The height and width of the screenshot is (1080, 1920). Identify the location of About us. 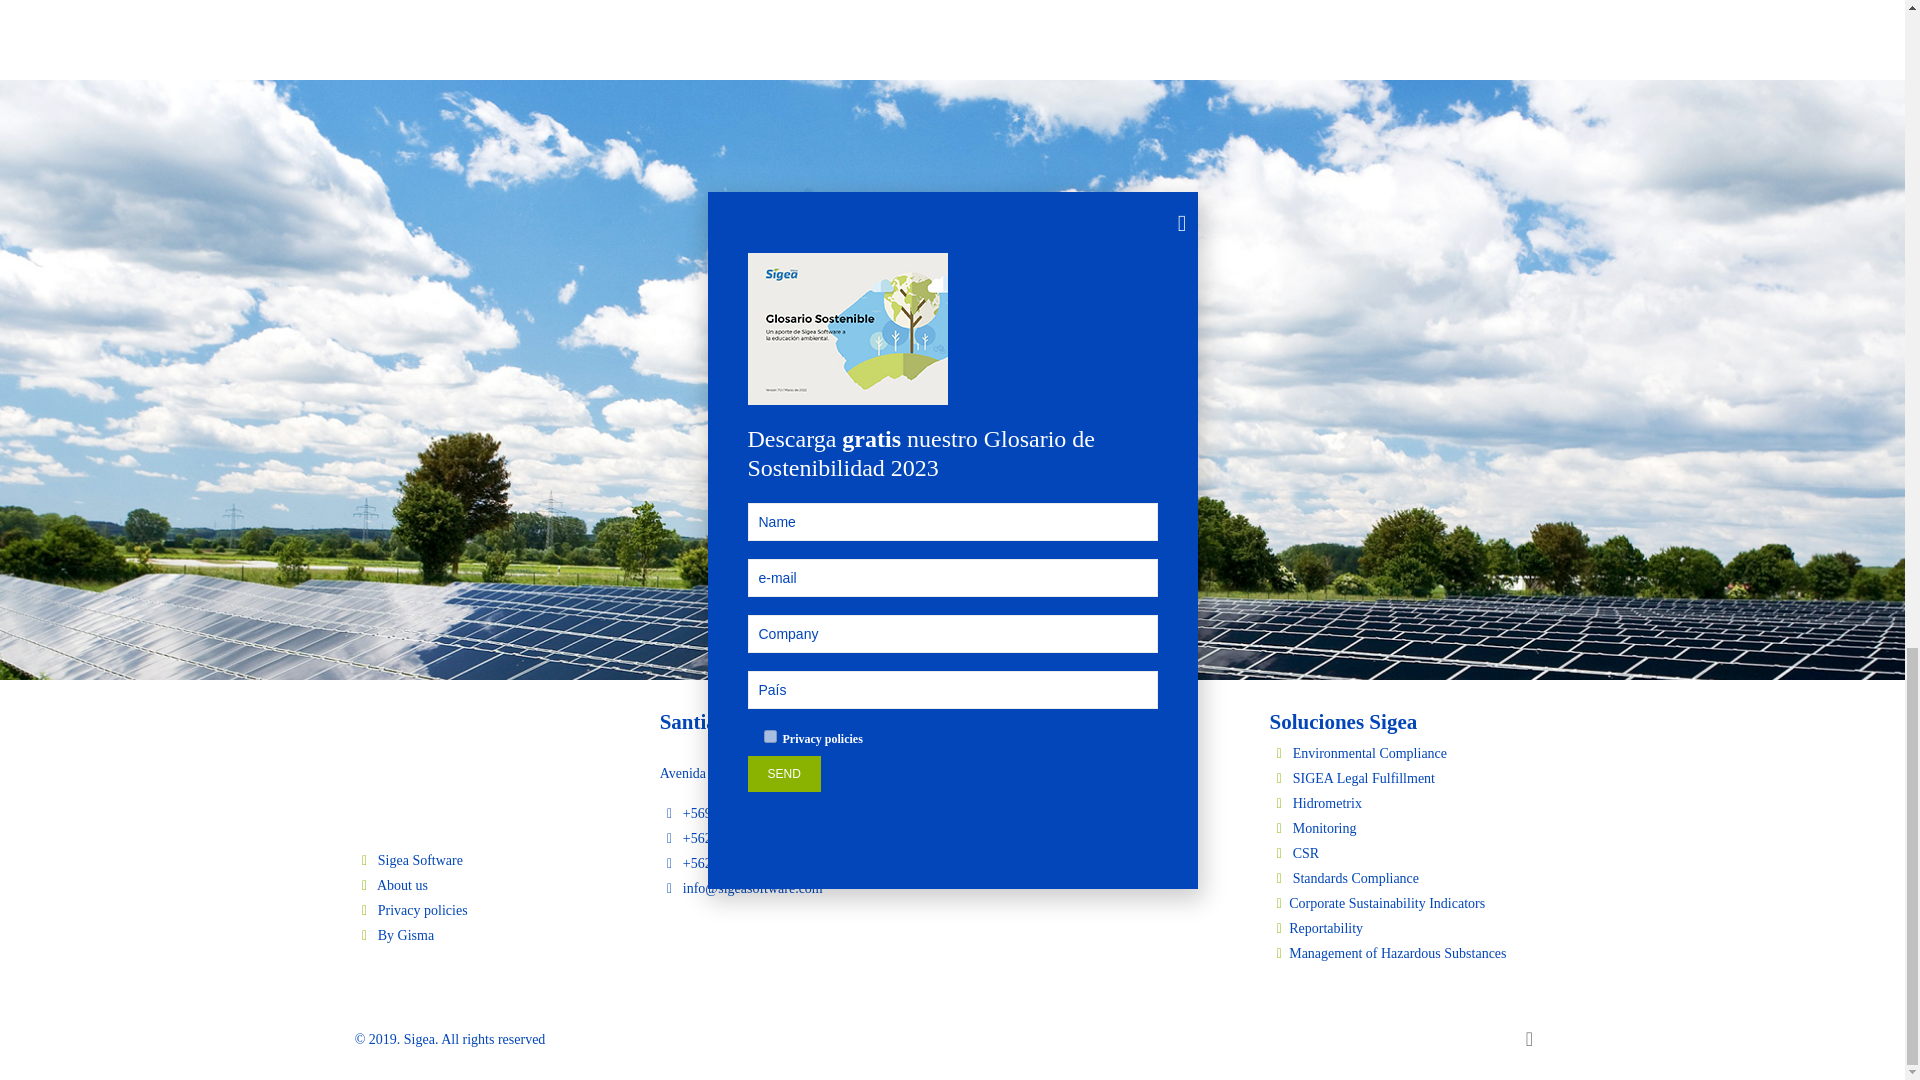
(495, 884).